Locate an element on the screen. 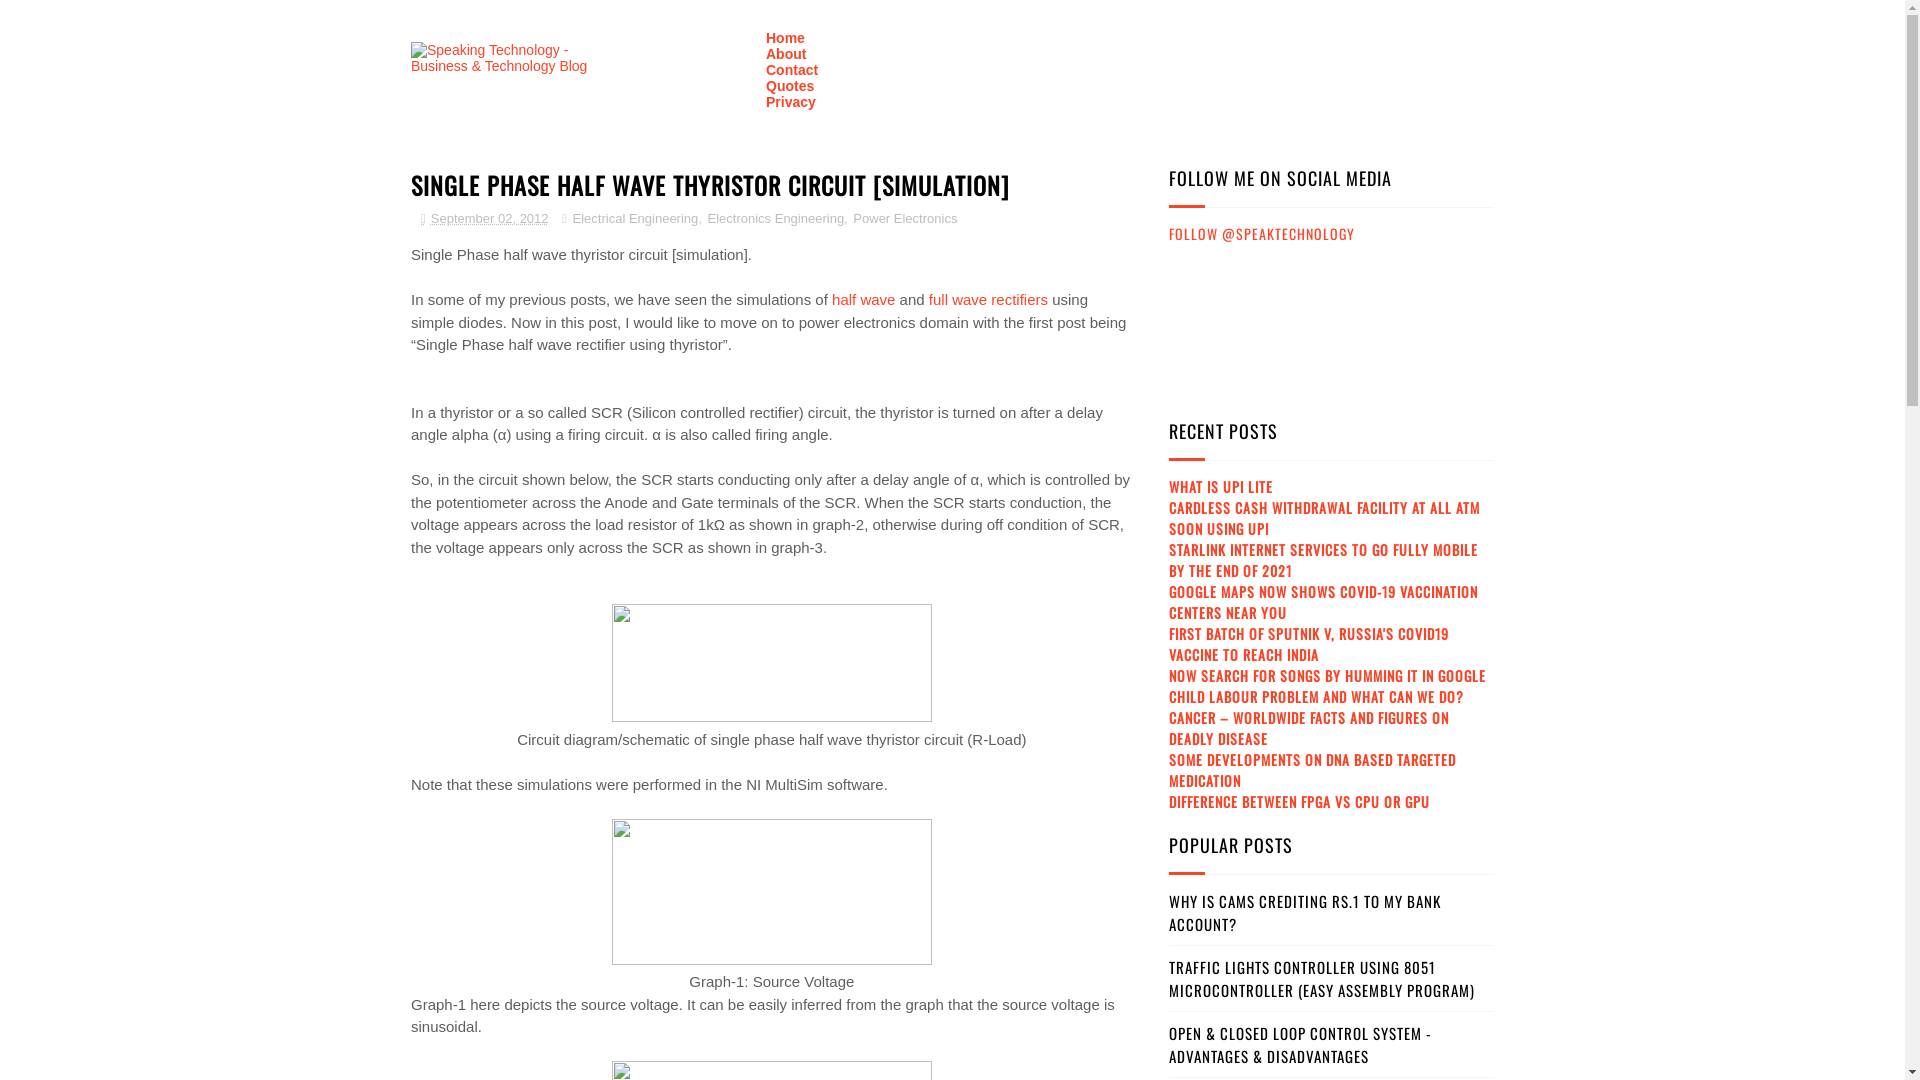 The width and height of the screenshot is (1920, 1080). DIFFERENCE BETWEEN FPGA VS CPU OR GPU is located at coordinates (1300, 802).